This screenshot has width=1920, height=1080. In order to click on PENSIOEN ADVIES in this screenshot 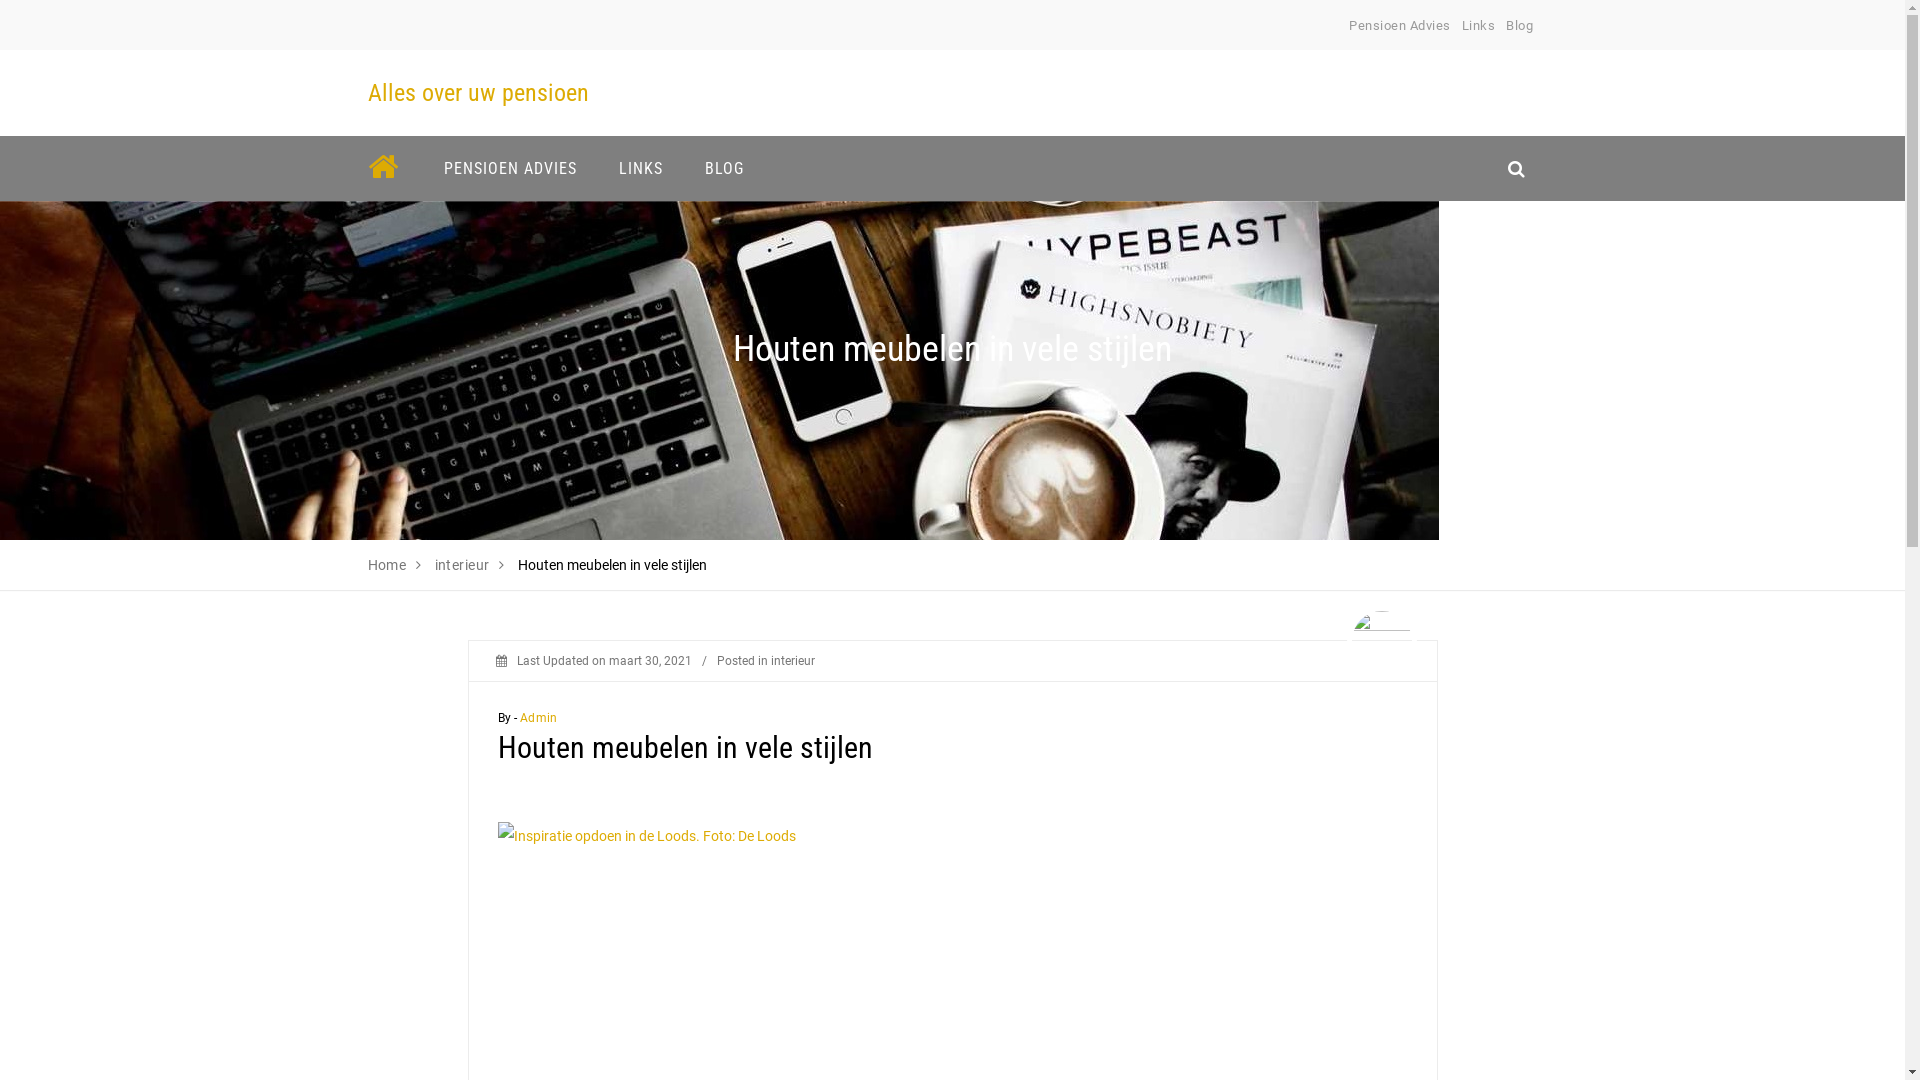, I will do `click(510, 168)`.